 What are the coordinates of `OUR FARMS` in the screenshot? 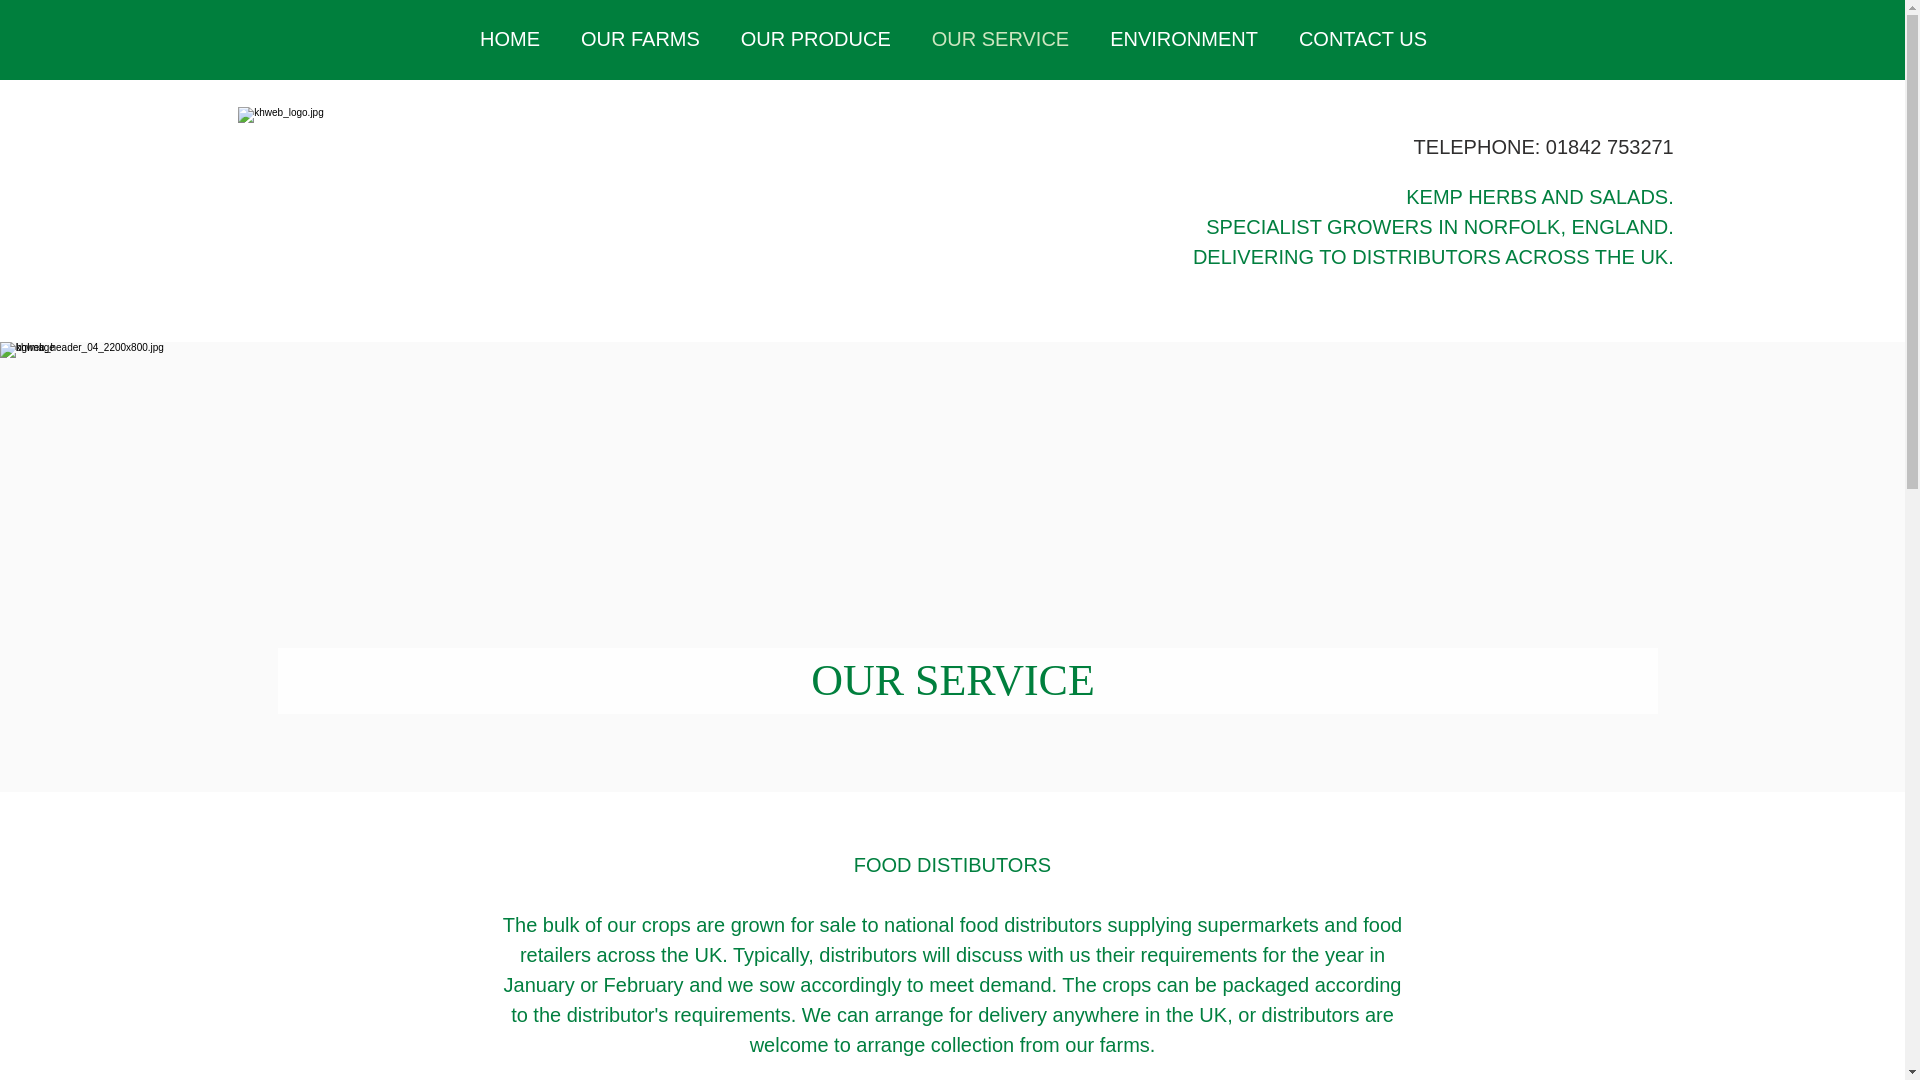 It's located at (546, 372).